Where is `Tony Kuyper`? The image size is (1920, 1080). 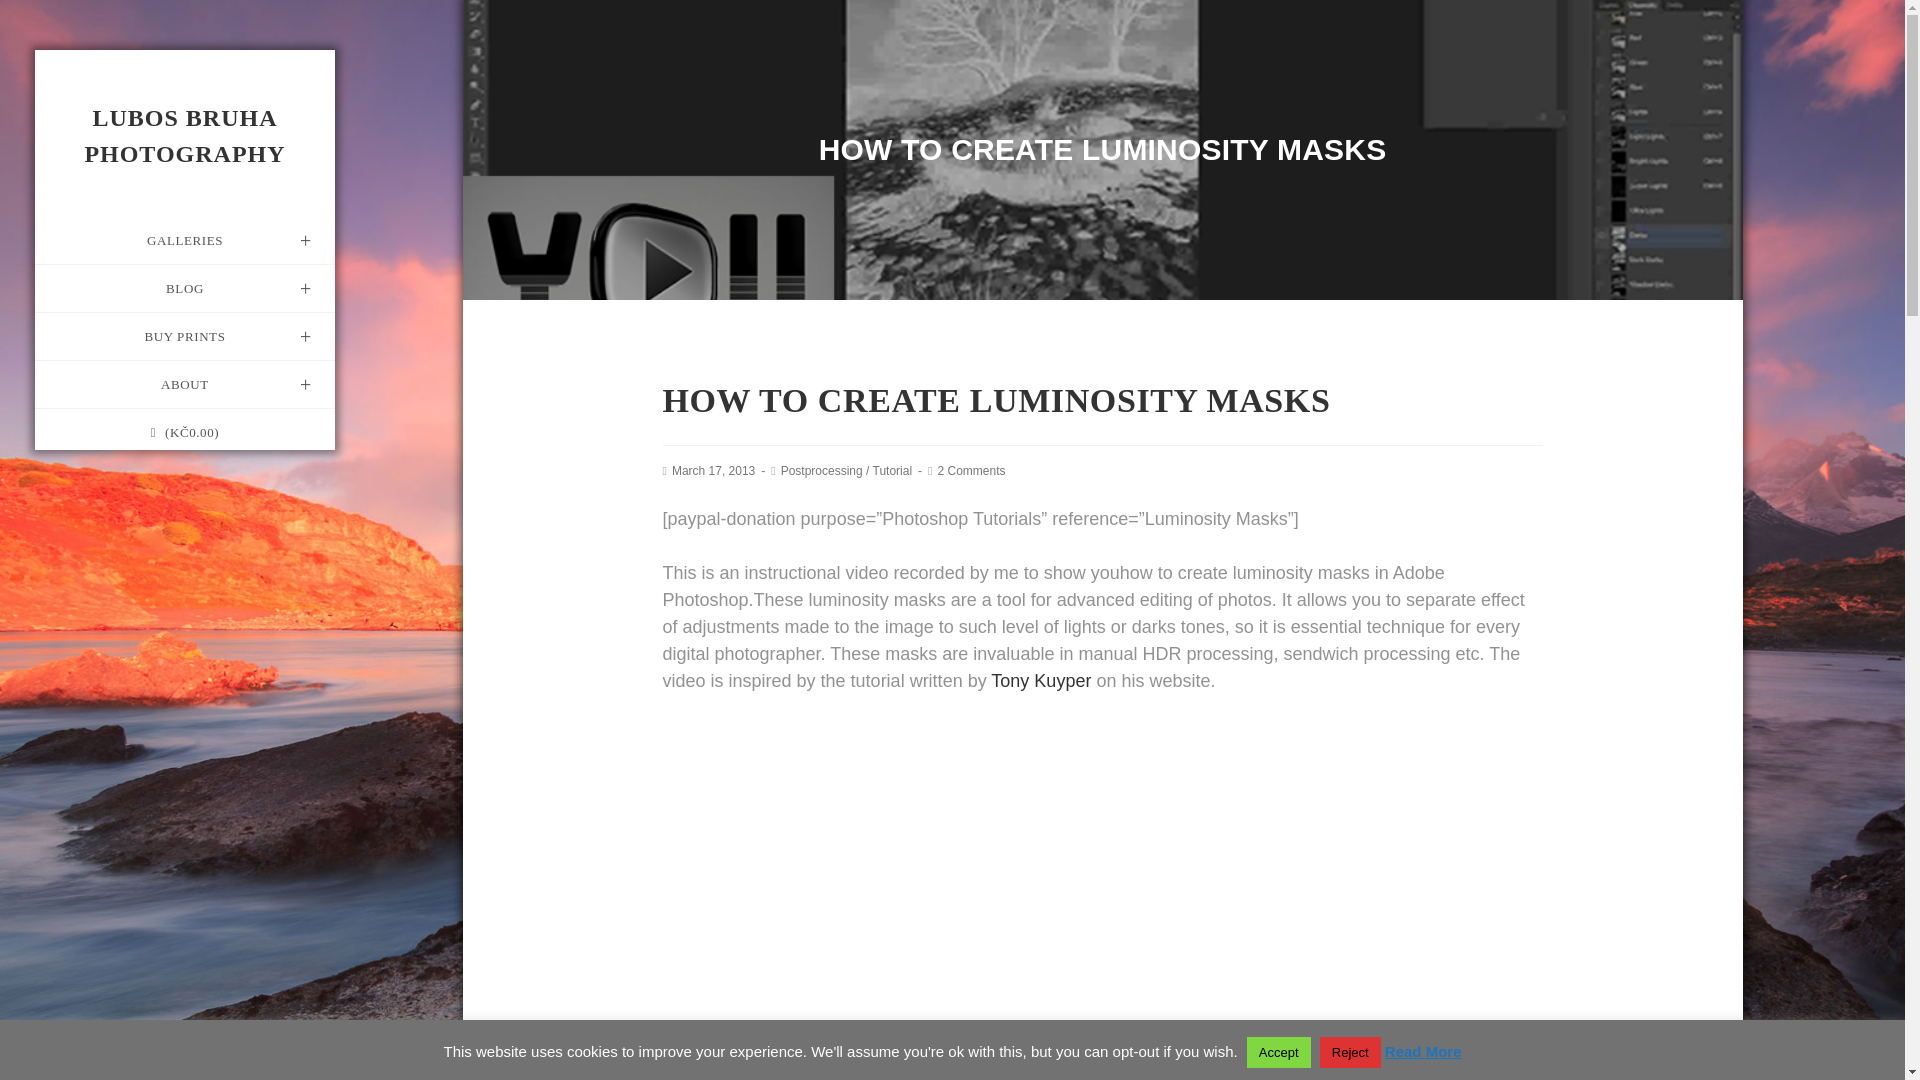 Tony Kuyper is located at coordinates (1040, 680).